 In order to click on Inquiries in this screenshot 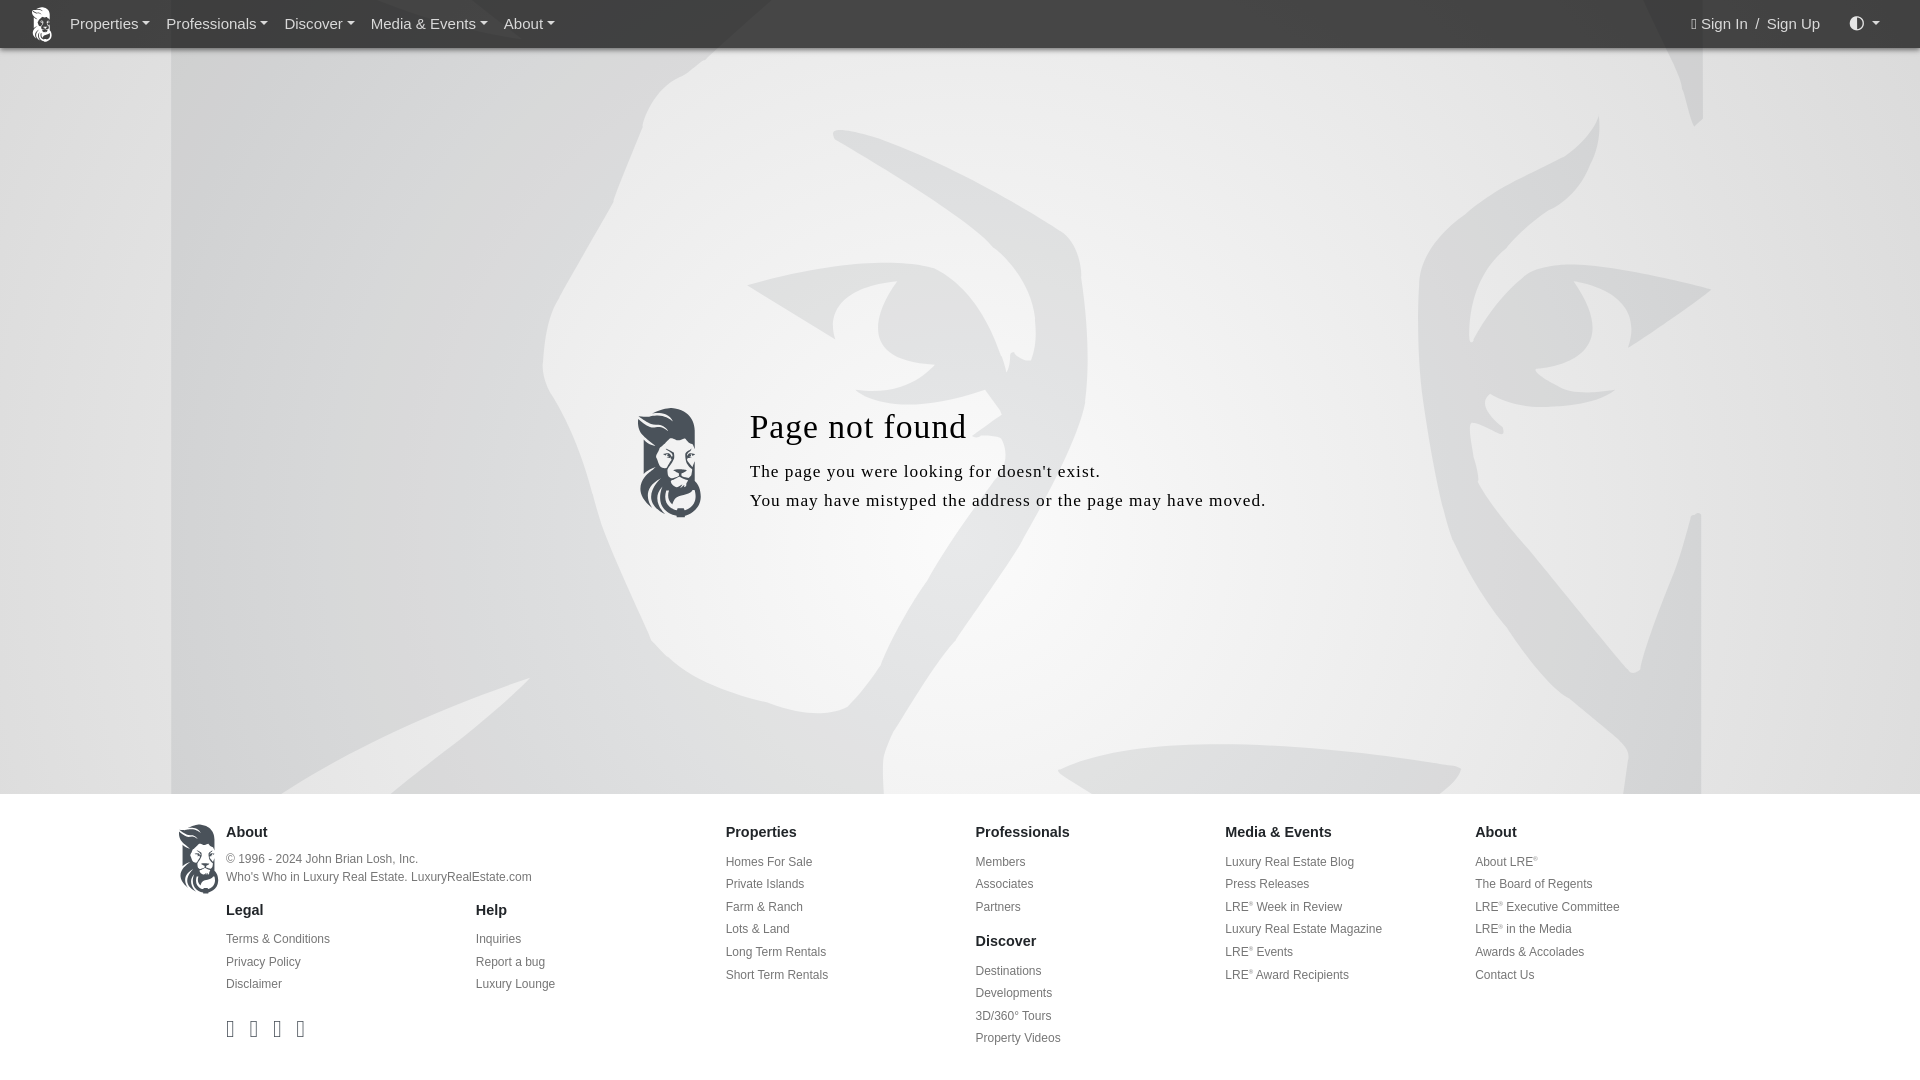, I will do `click(498, 939)`.